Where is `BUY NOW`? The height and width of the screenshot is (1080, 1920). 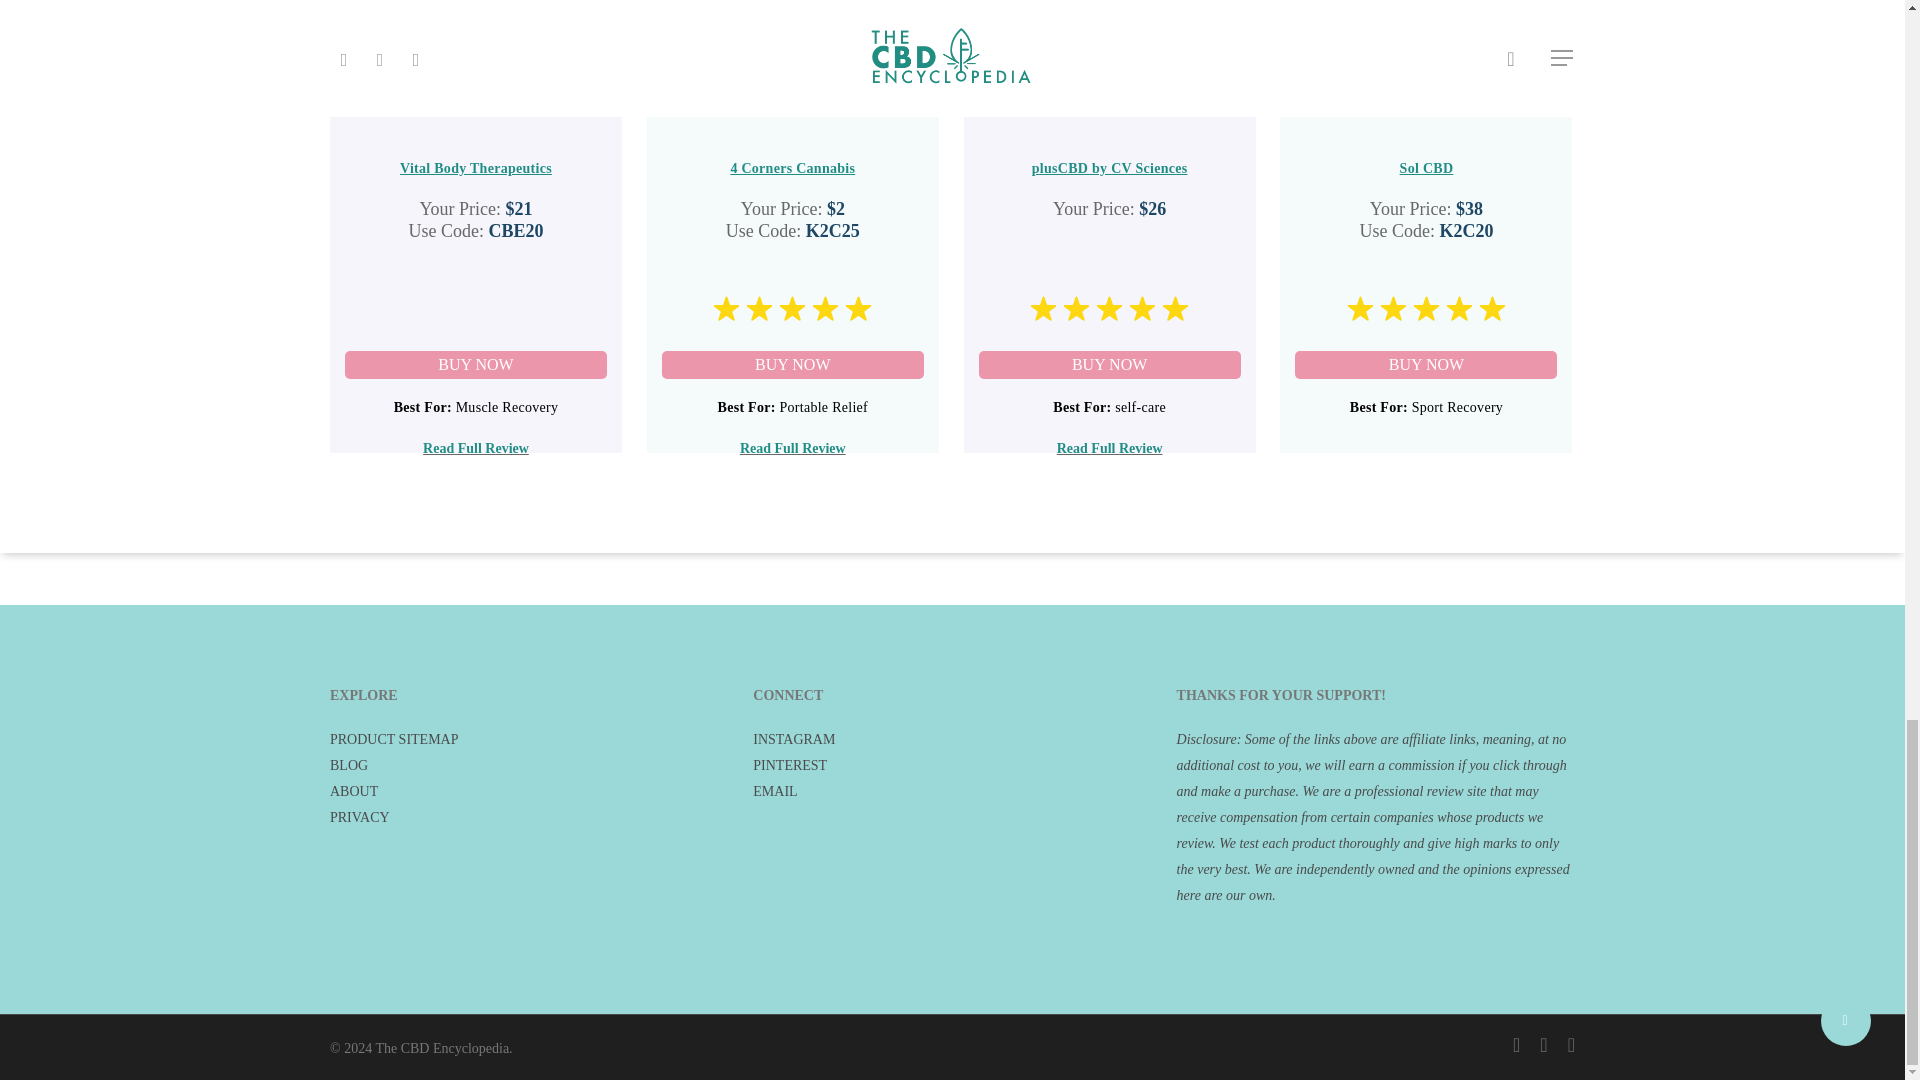 BUY NOW is located at coordinates (1110, 365).